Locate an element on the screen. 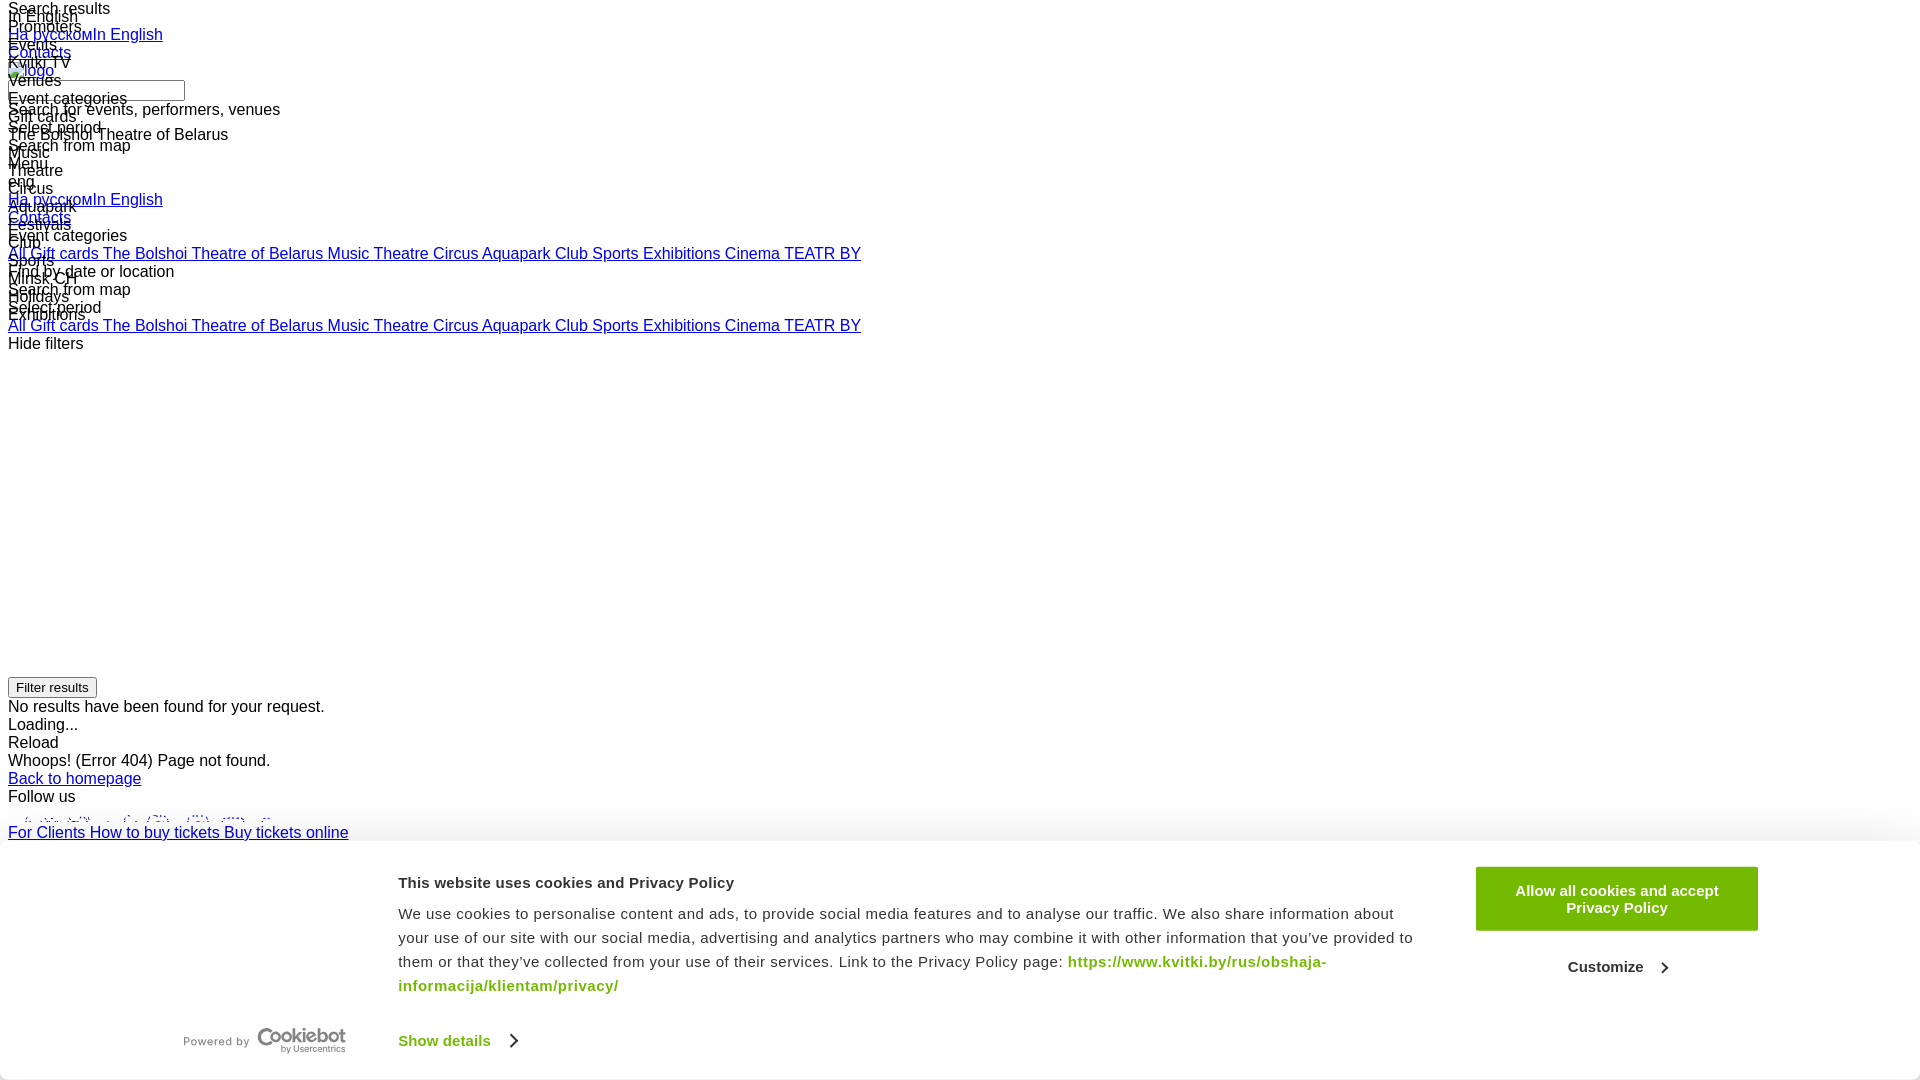 Image resolution: width=1920 pixels, height=1080 pixels. How to buy tickets is located at coordinates (157, 832).